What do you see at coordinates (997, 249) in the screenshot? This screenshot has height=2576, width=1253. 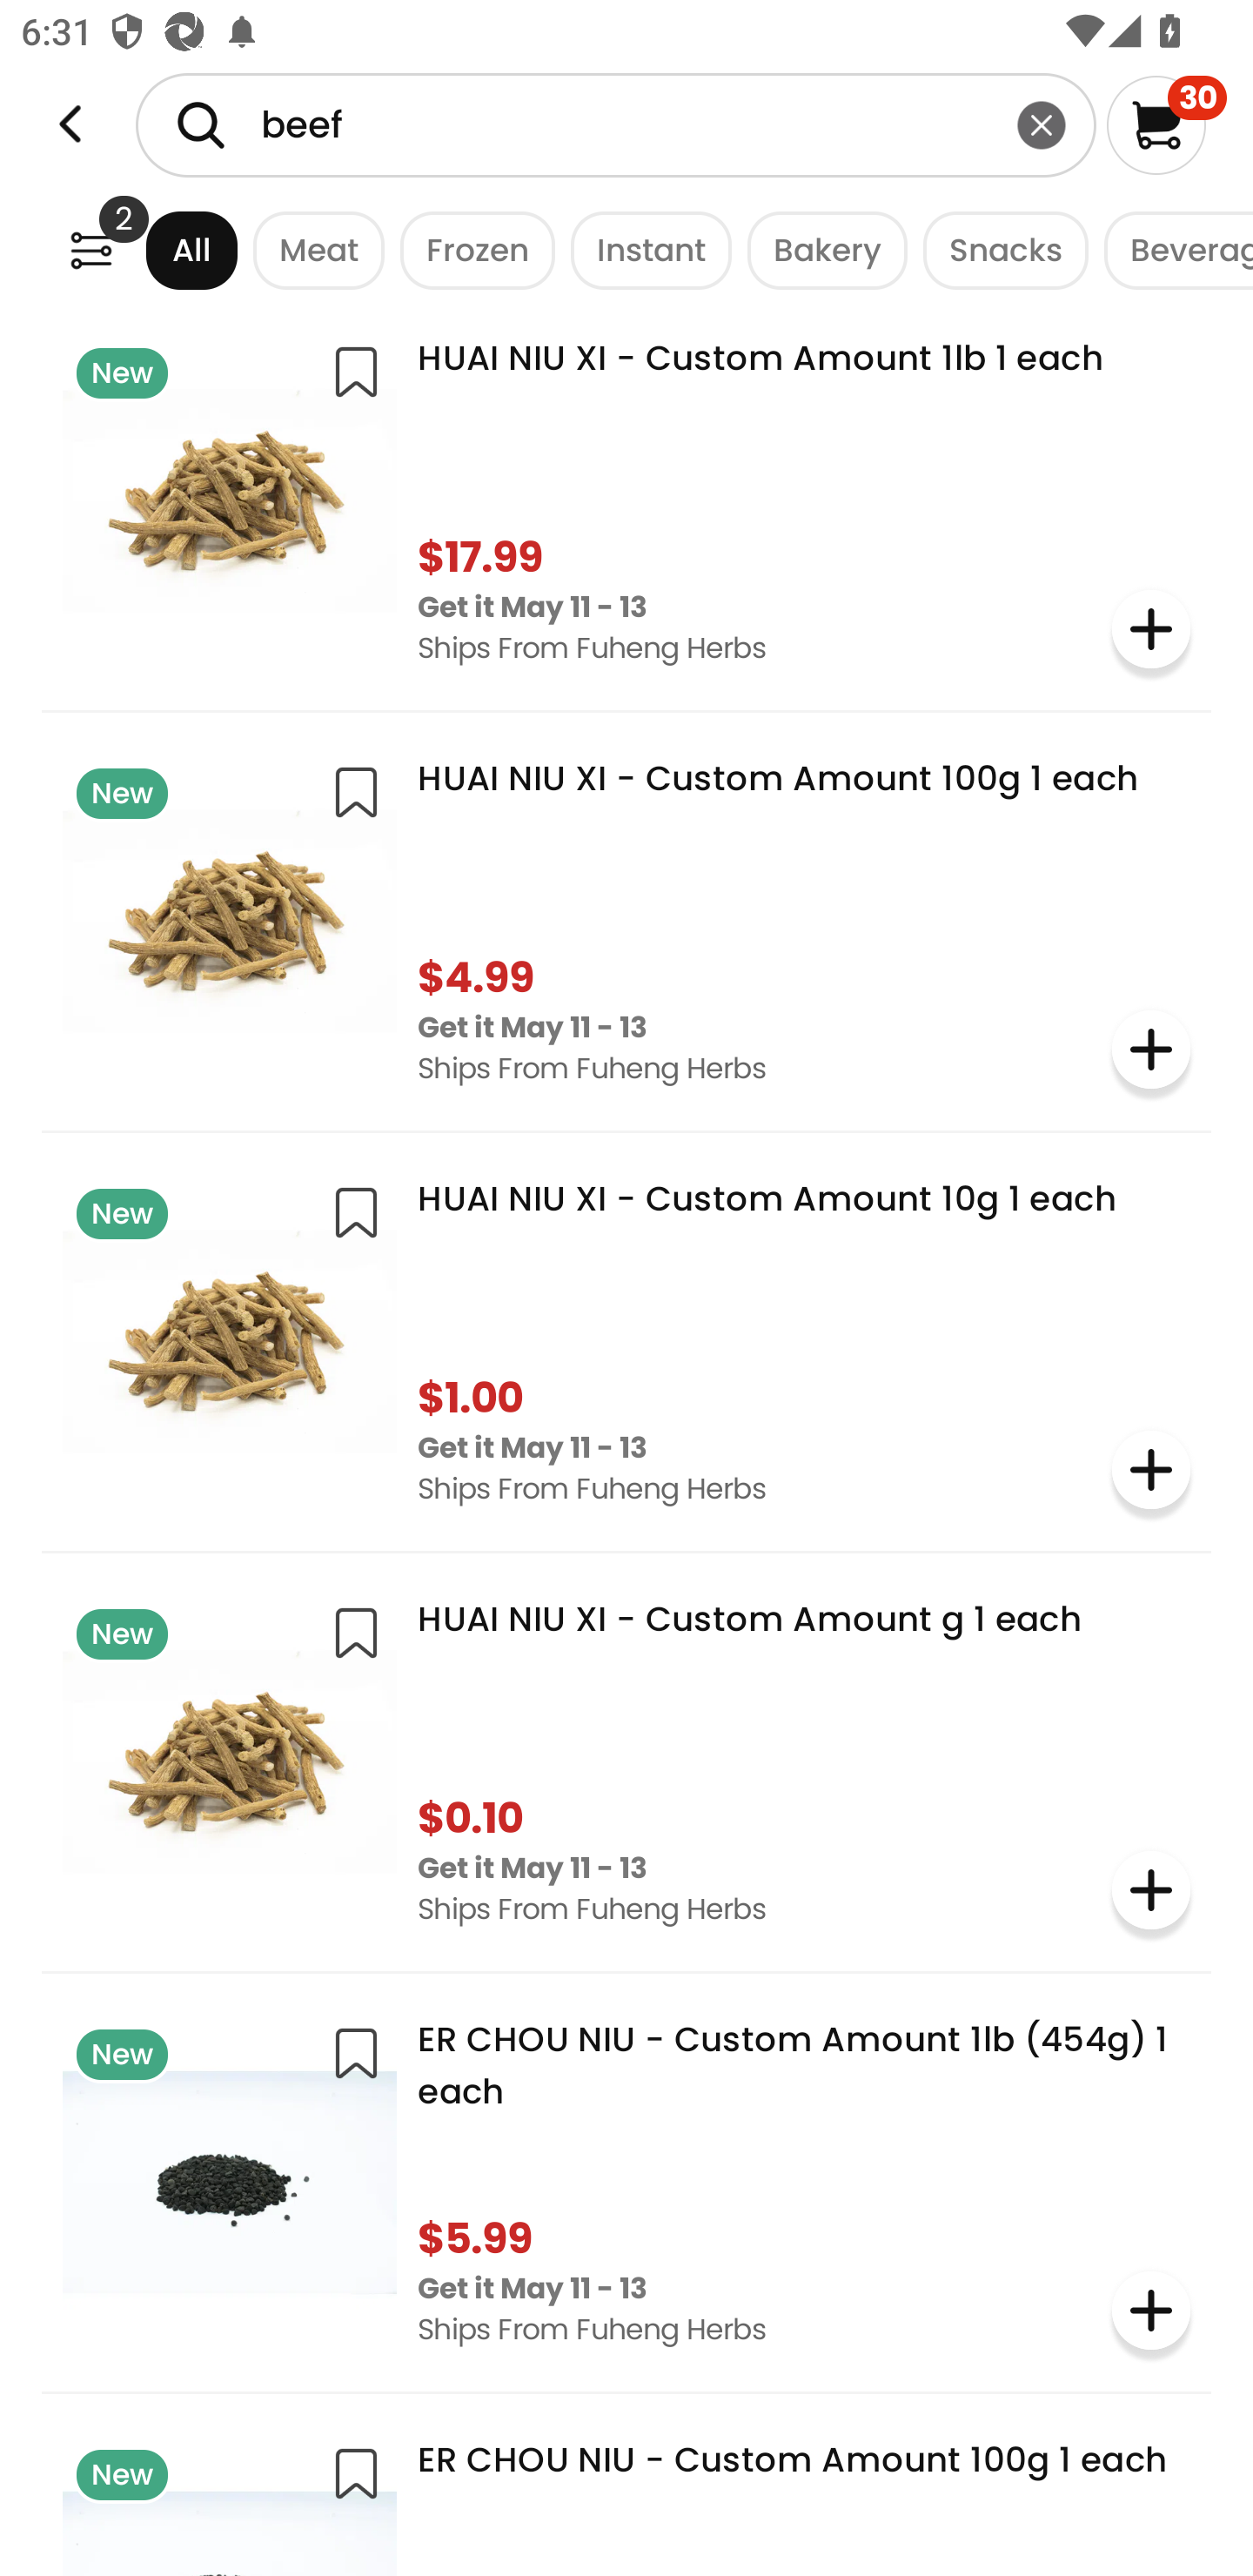 I see `Snacks` at bounding box center [997, 249].